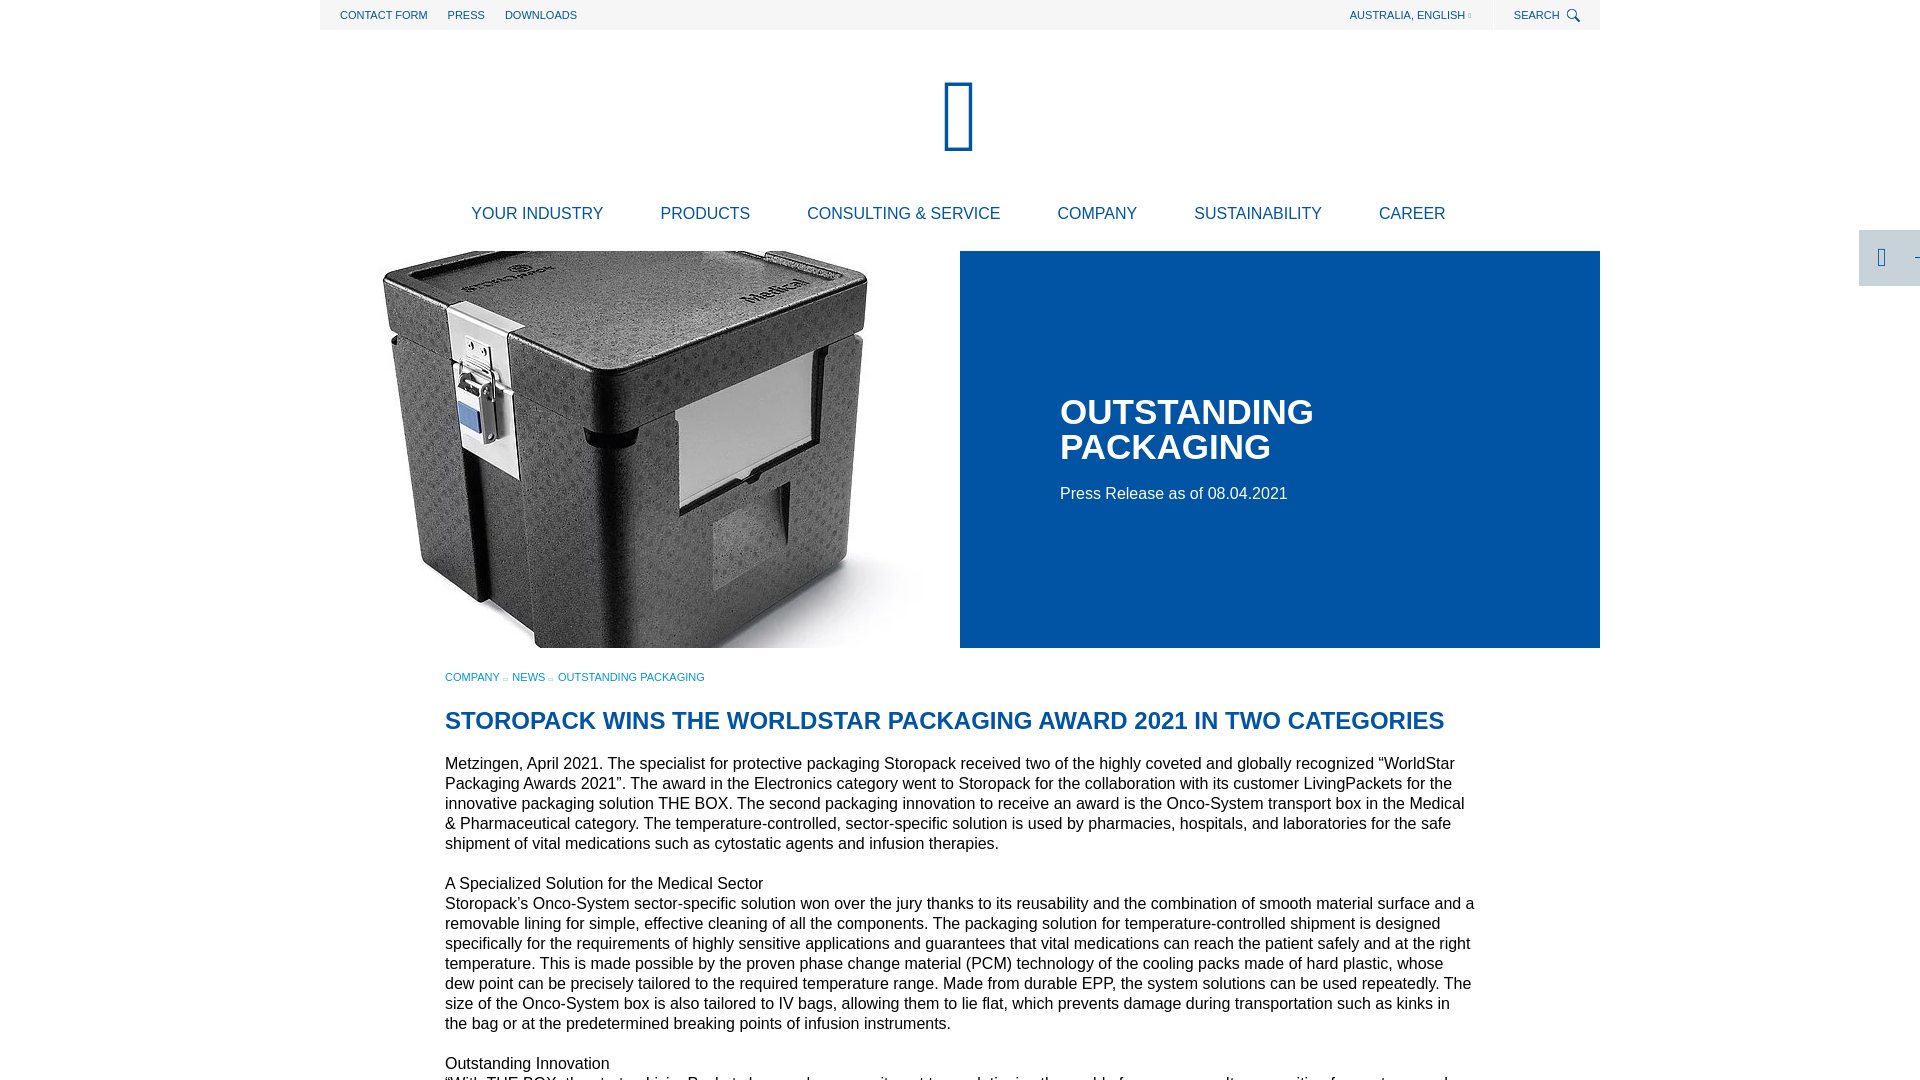 The height and width of the screenshot is (1080, 1920). Describe the element at coordinates (384, 15) in the screenshot. I see `CONTACT FORM` at that location.